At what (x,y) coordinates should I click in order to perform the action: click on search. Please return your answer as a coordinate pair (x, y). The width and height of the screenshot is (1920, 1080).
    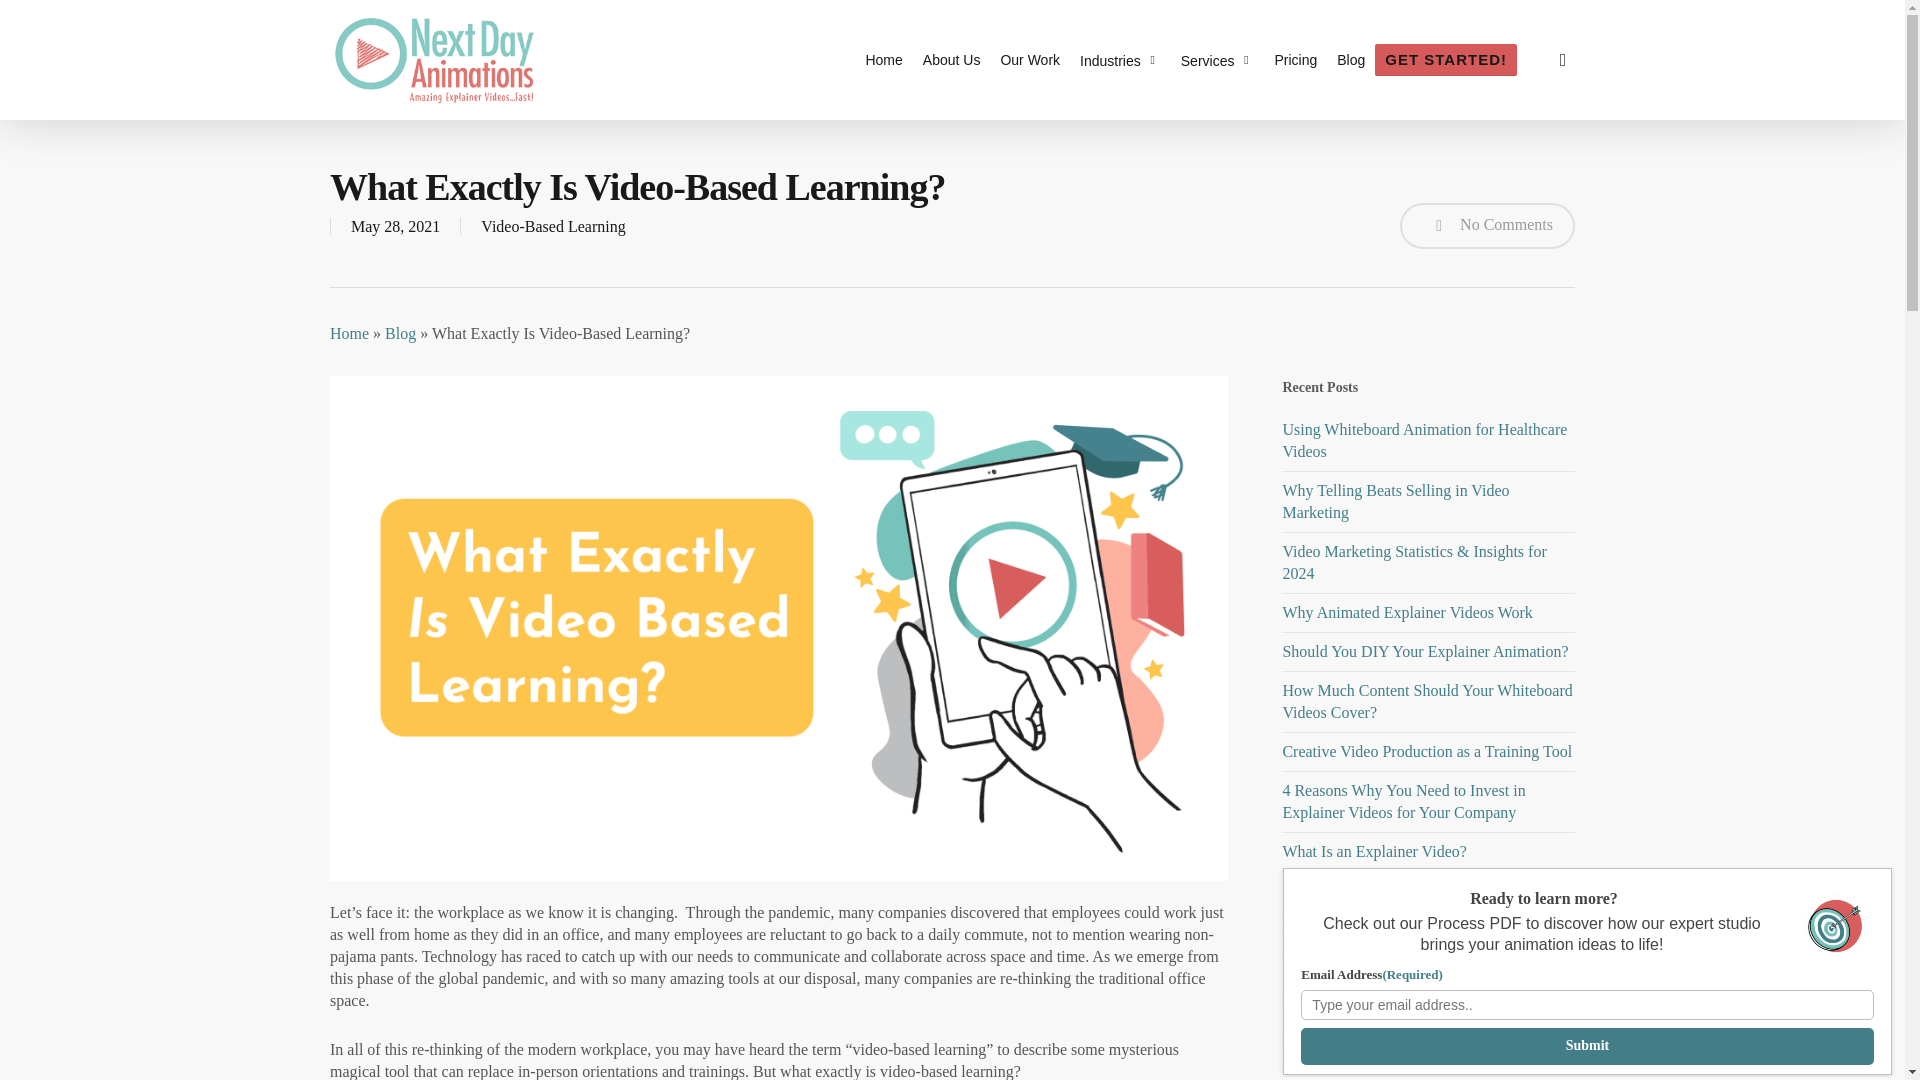
    Looking at the image, I should click on (1562, 60).